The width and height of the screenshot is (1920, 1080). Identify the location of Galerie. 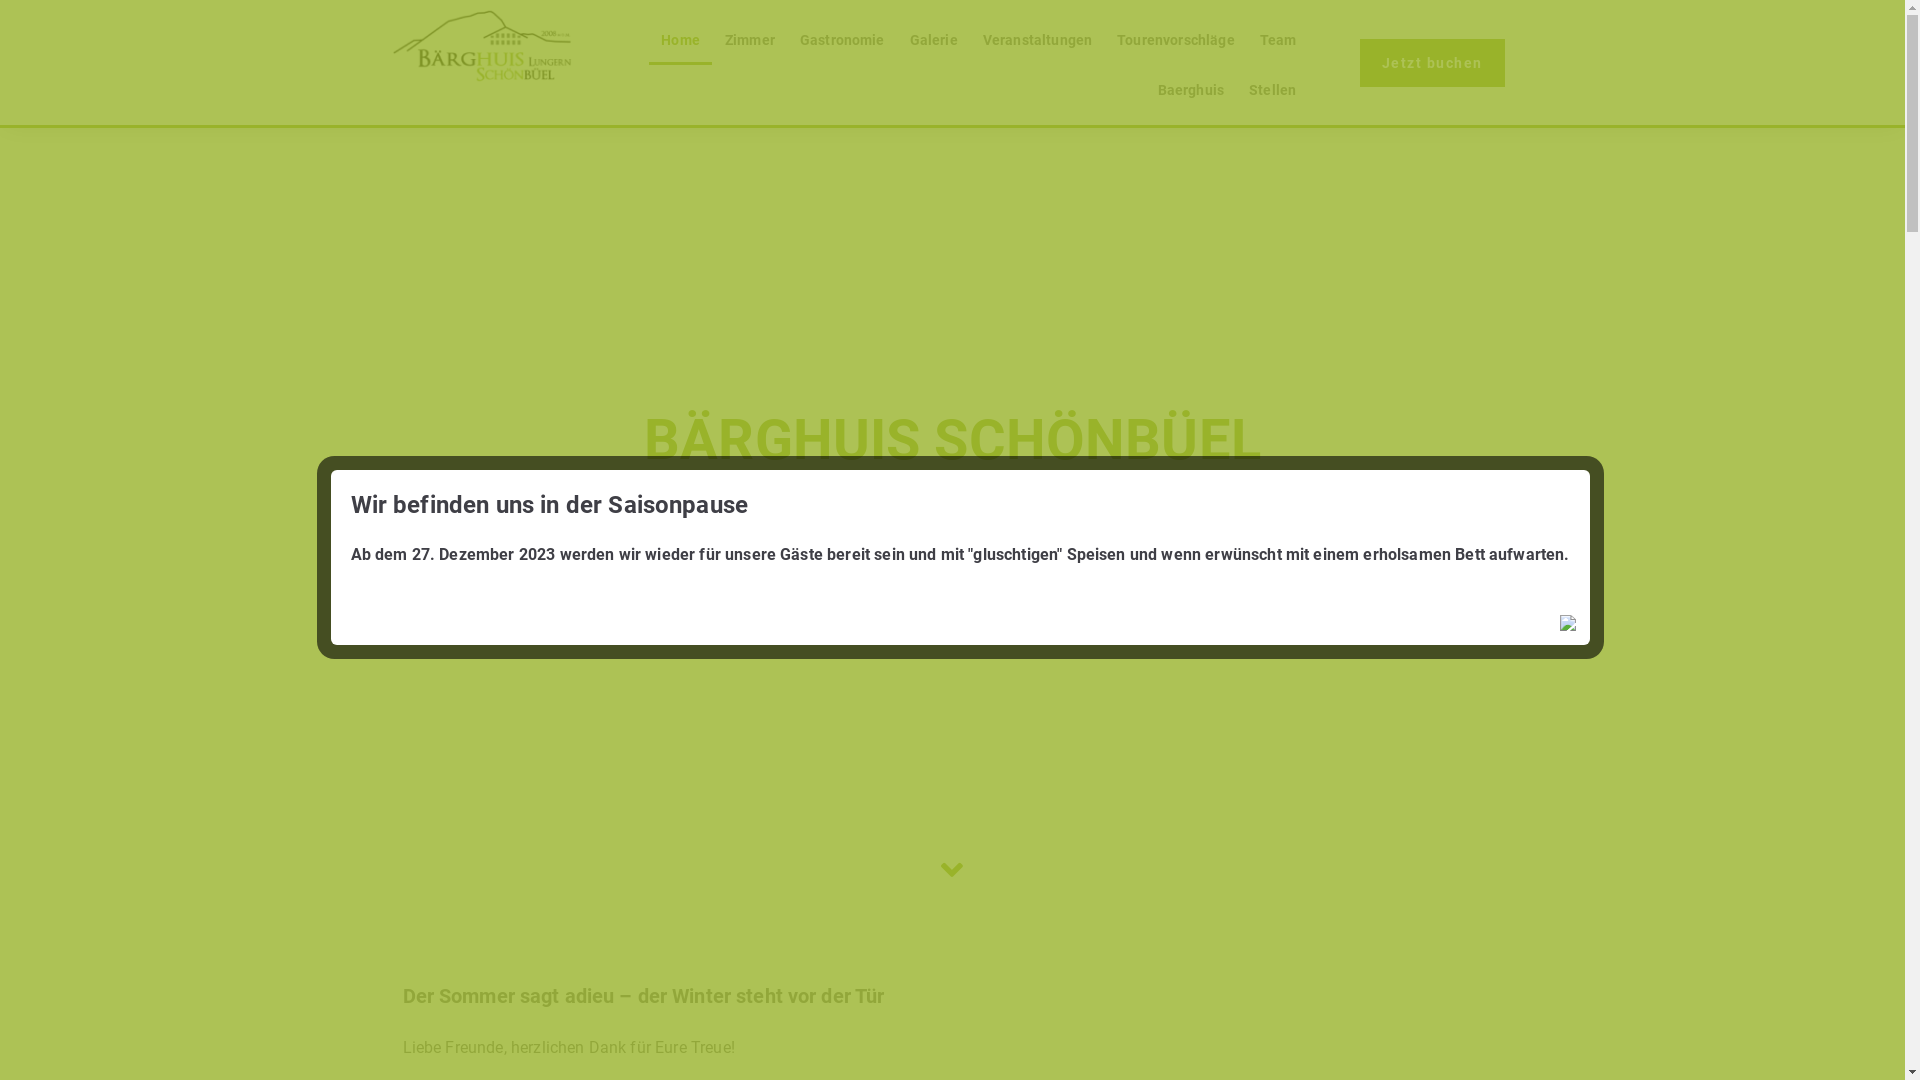
(934, 40).